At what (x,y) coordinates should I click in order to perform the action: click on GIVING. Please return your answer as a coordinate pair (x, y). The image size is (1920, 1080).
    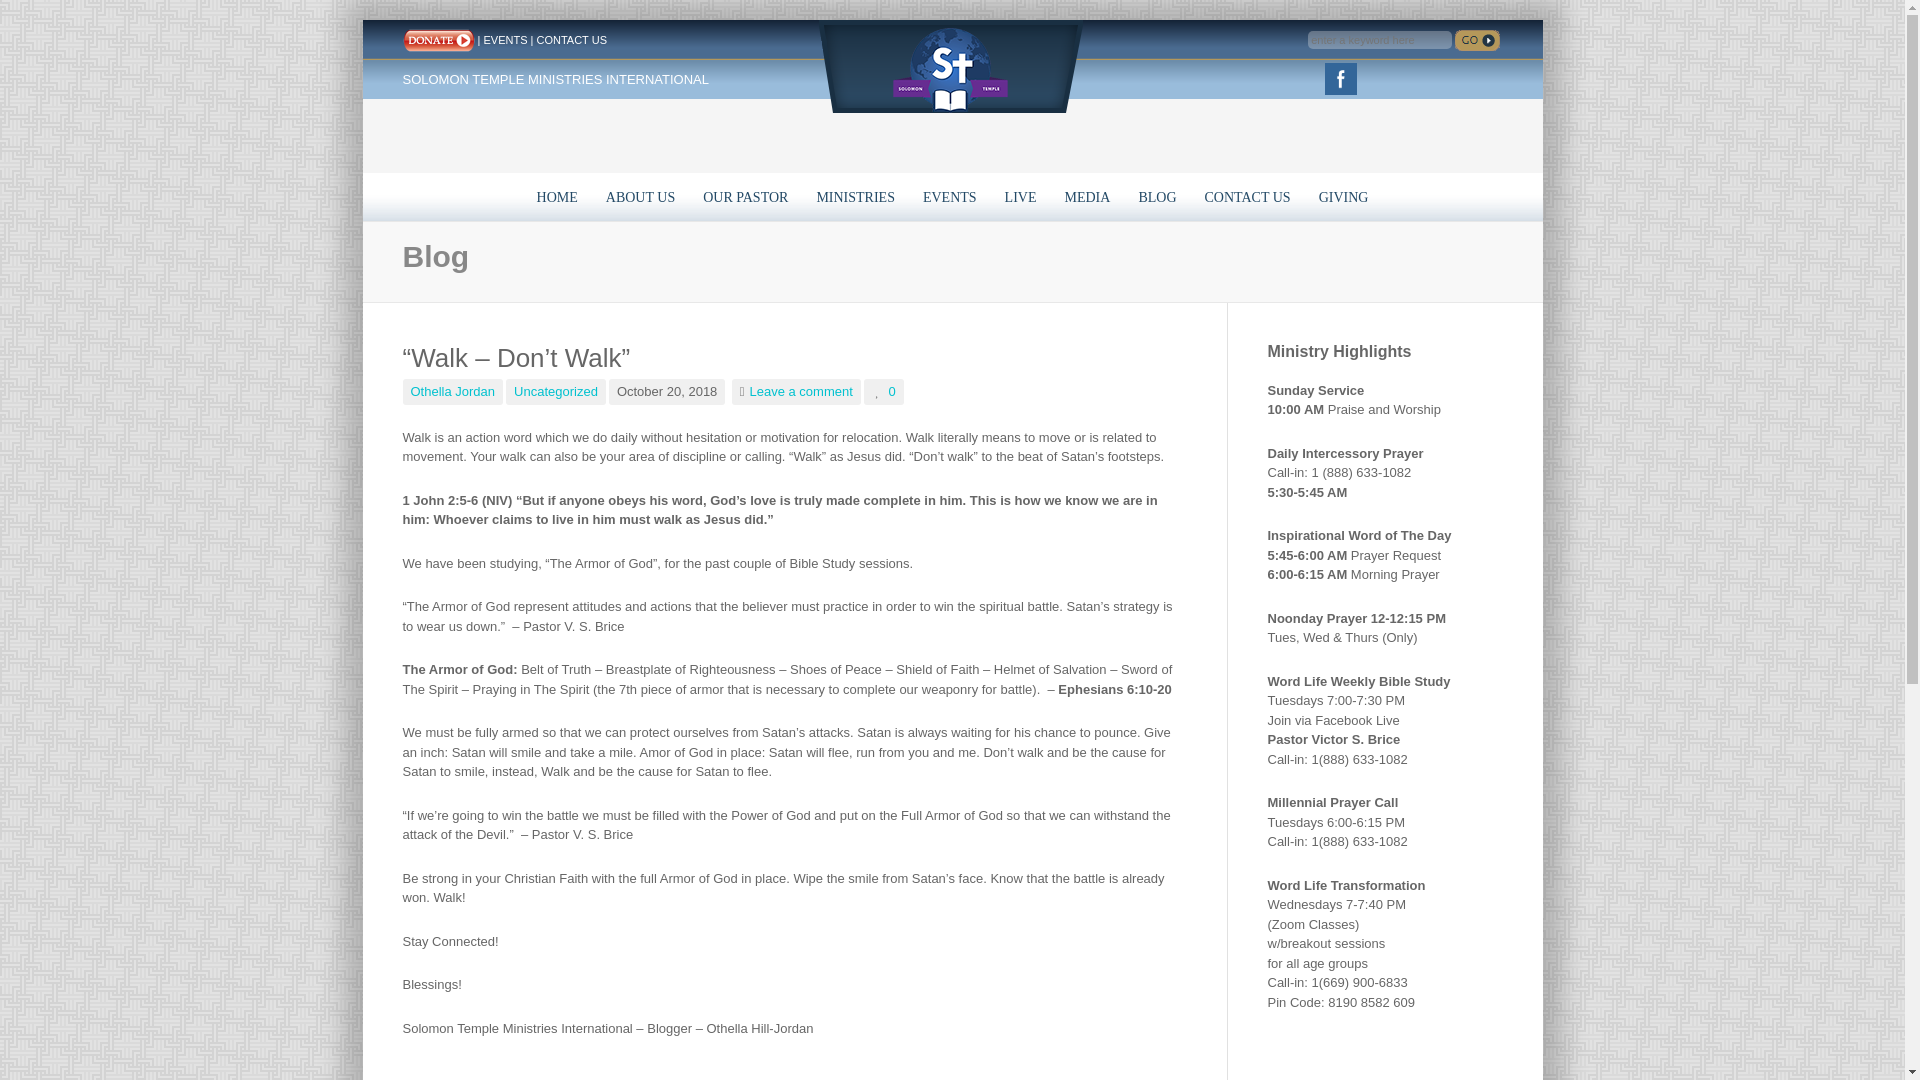
    Looking at the image, I should click on (1344, 197).